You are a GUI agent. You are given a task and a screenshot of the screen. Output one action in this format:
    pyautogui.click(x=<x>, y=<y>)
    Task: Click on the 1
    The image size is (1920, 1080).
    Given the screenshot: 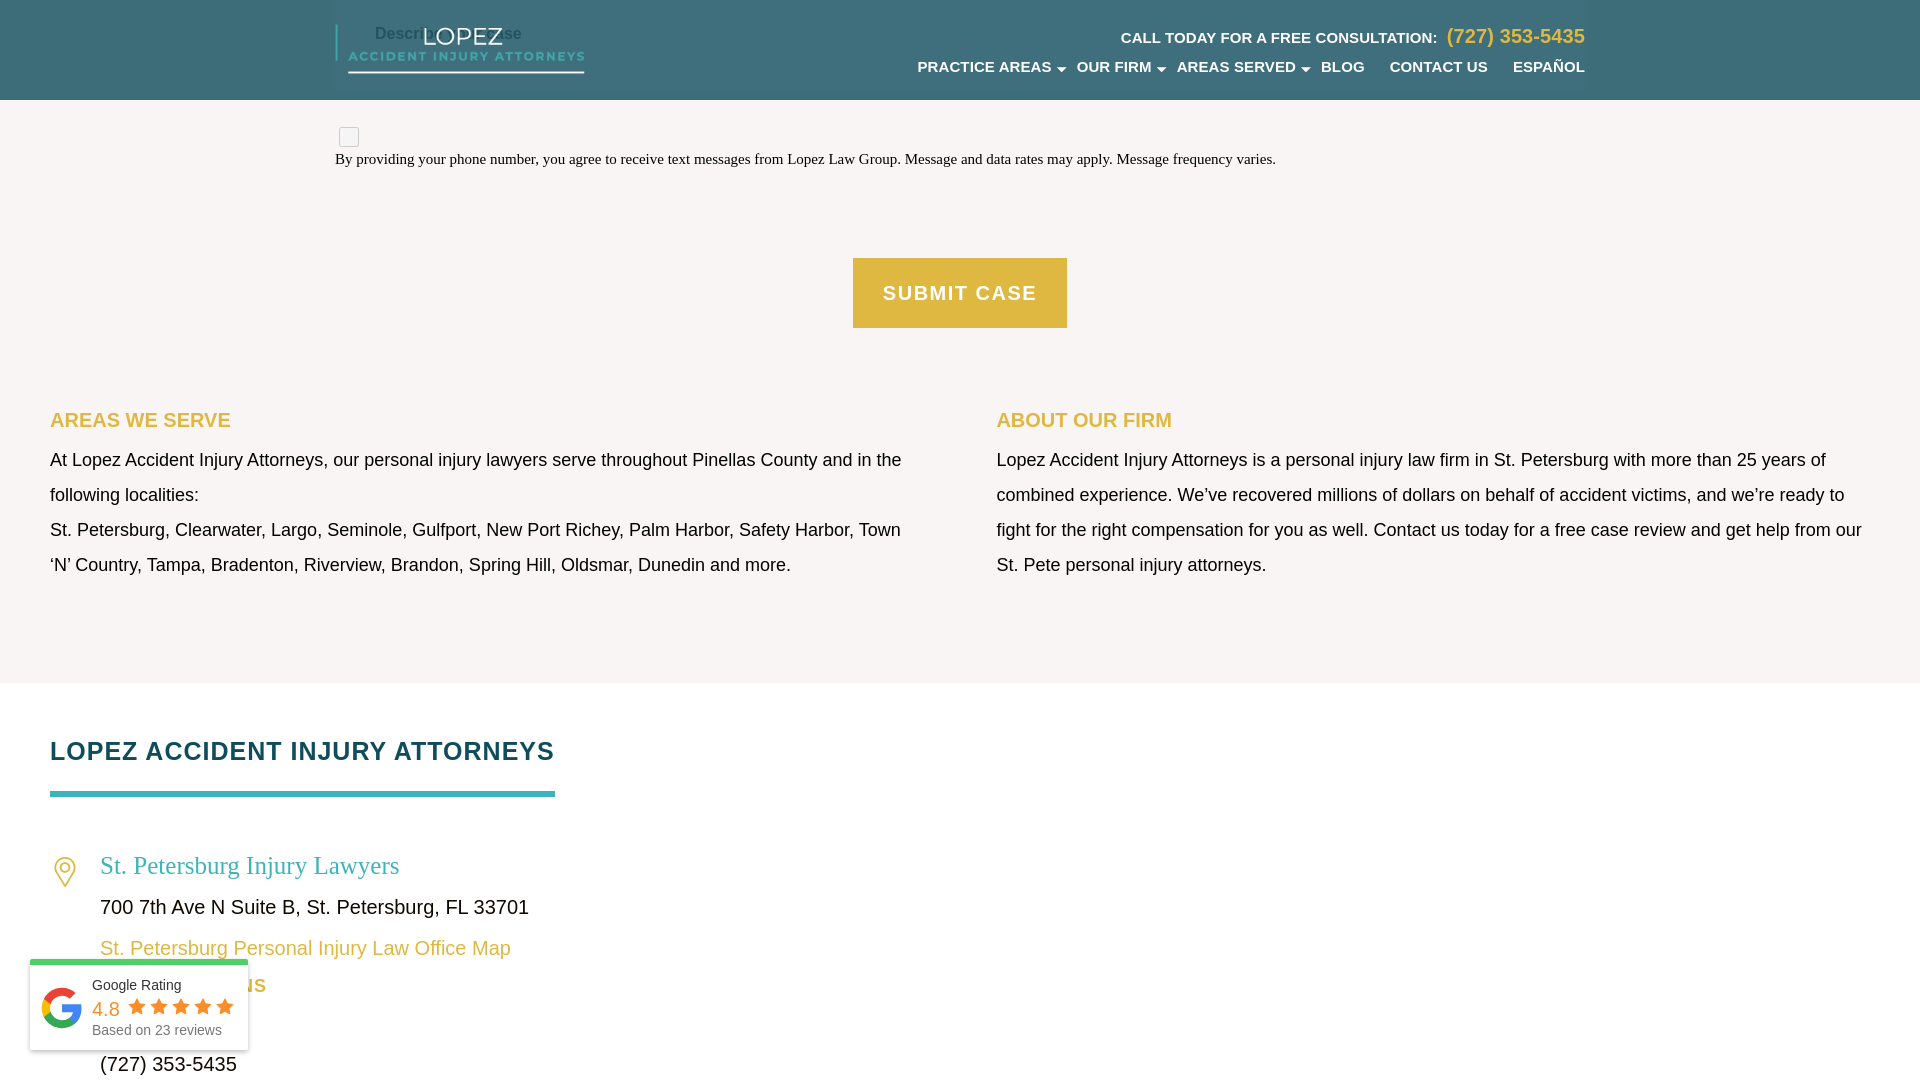 What is the action you would take?
    pyautogui.click(x=349, y=136)
    